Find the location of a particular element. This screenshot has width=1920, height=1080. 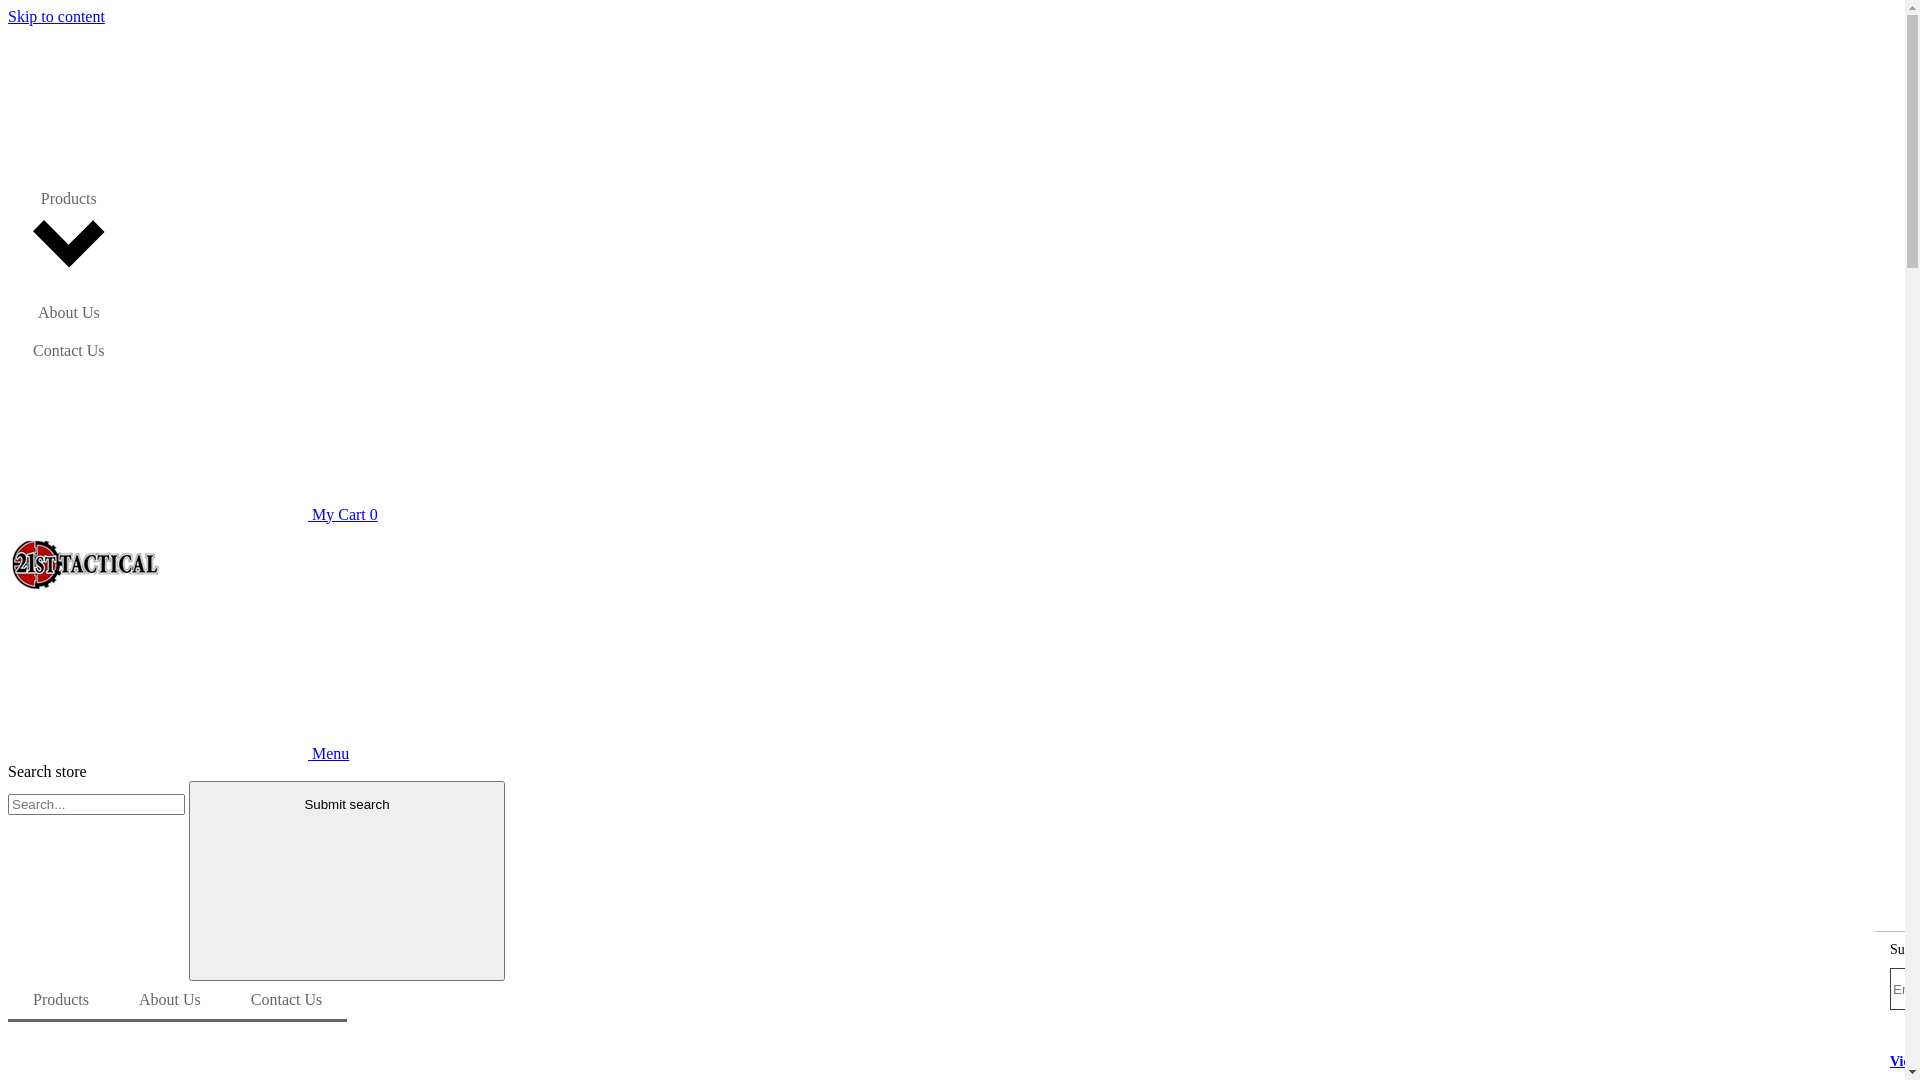

About Us is located at coordinates (69, 313).